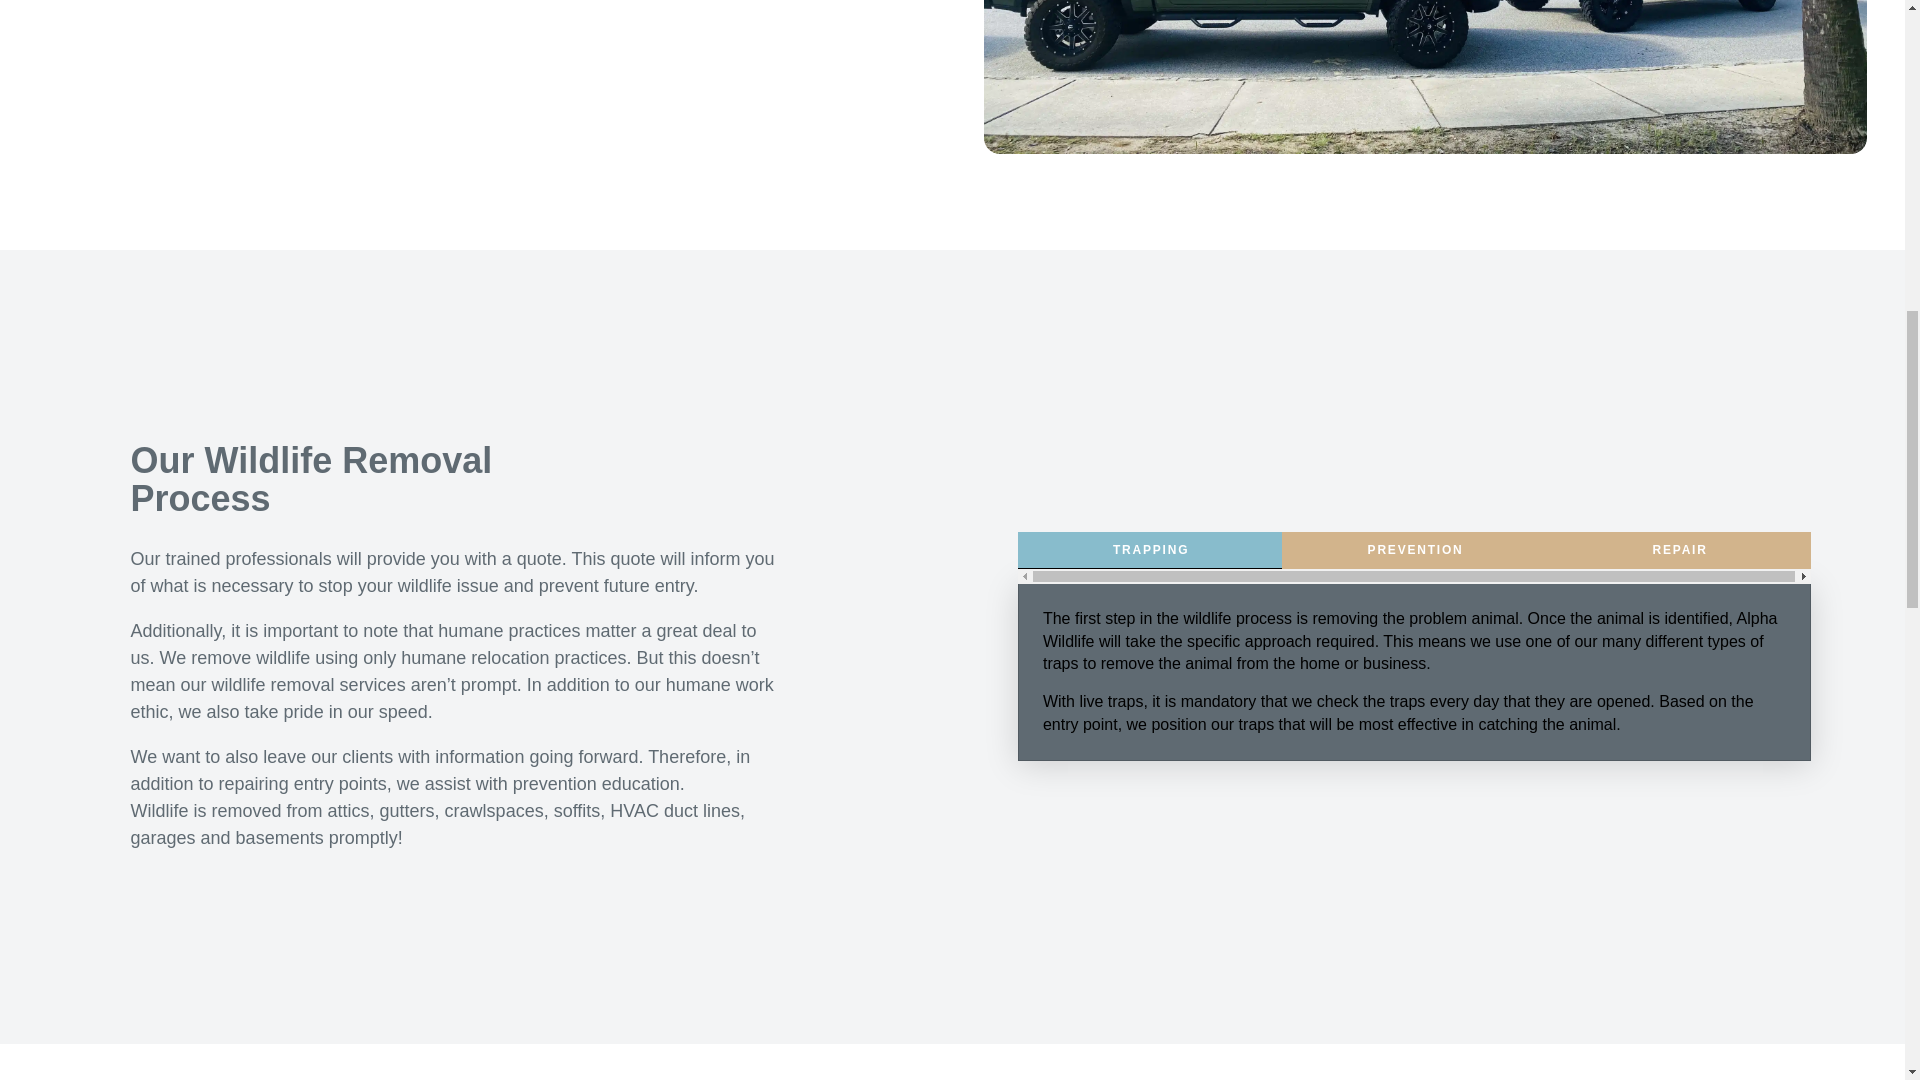 This screenshot has width=1920, height=1080. What do you see at coordinates (1414, 550) in the screenshot?
I see `PREVENTION` at bounding box center [1414, 550].